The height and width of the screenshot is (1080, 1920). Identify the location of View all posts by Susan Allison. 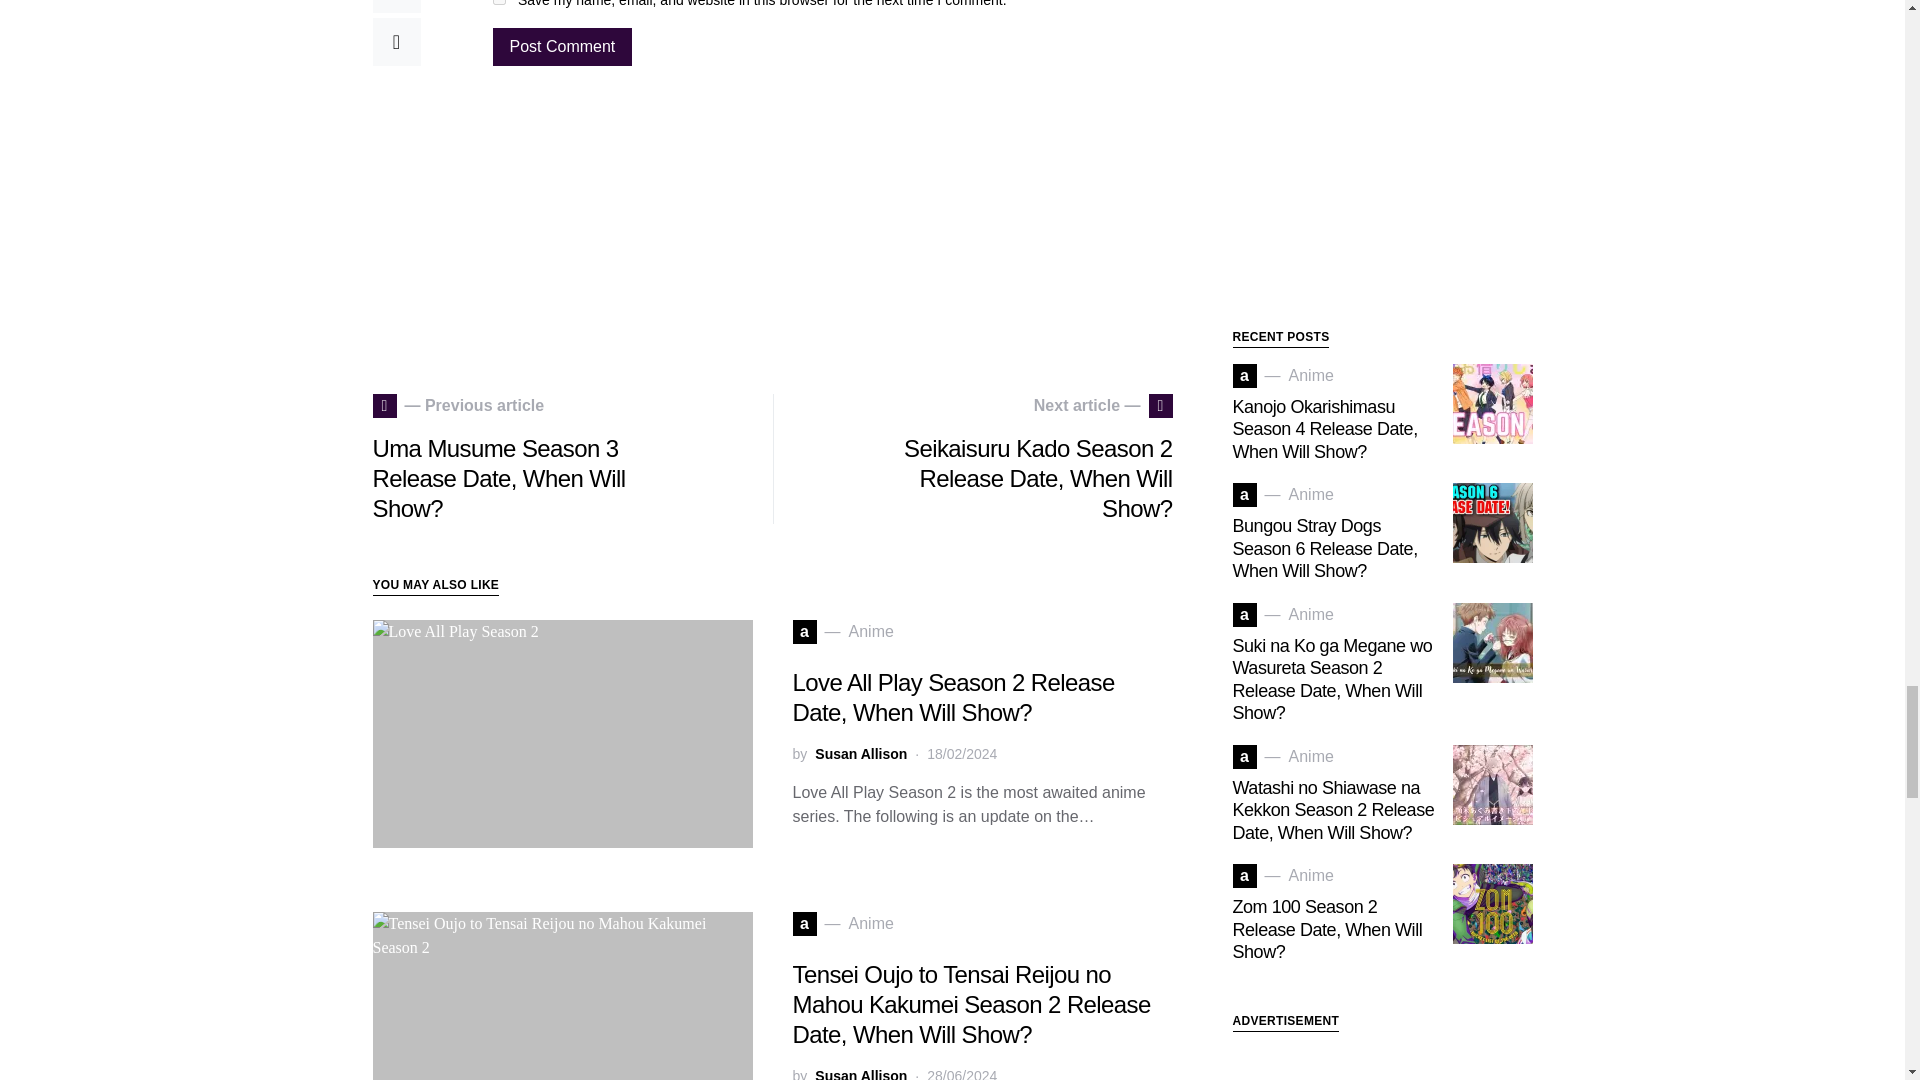
(860, 754).